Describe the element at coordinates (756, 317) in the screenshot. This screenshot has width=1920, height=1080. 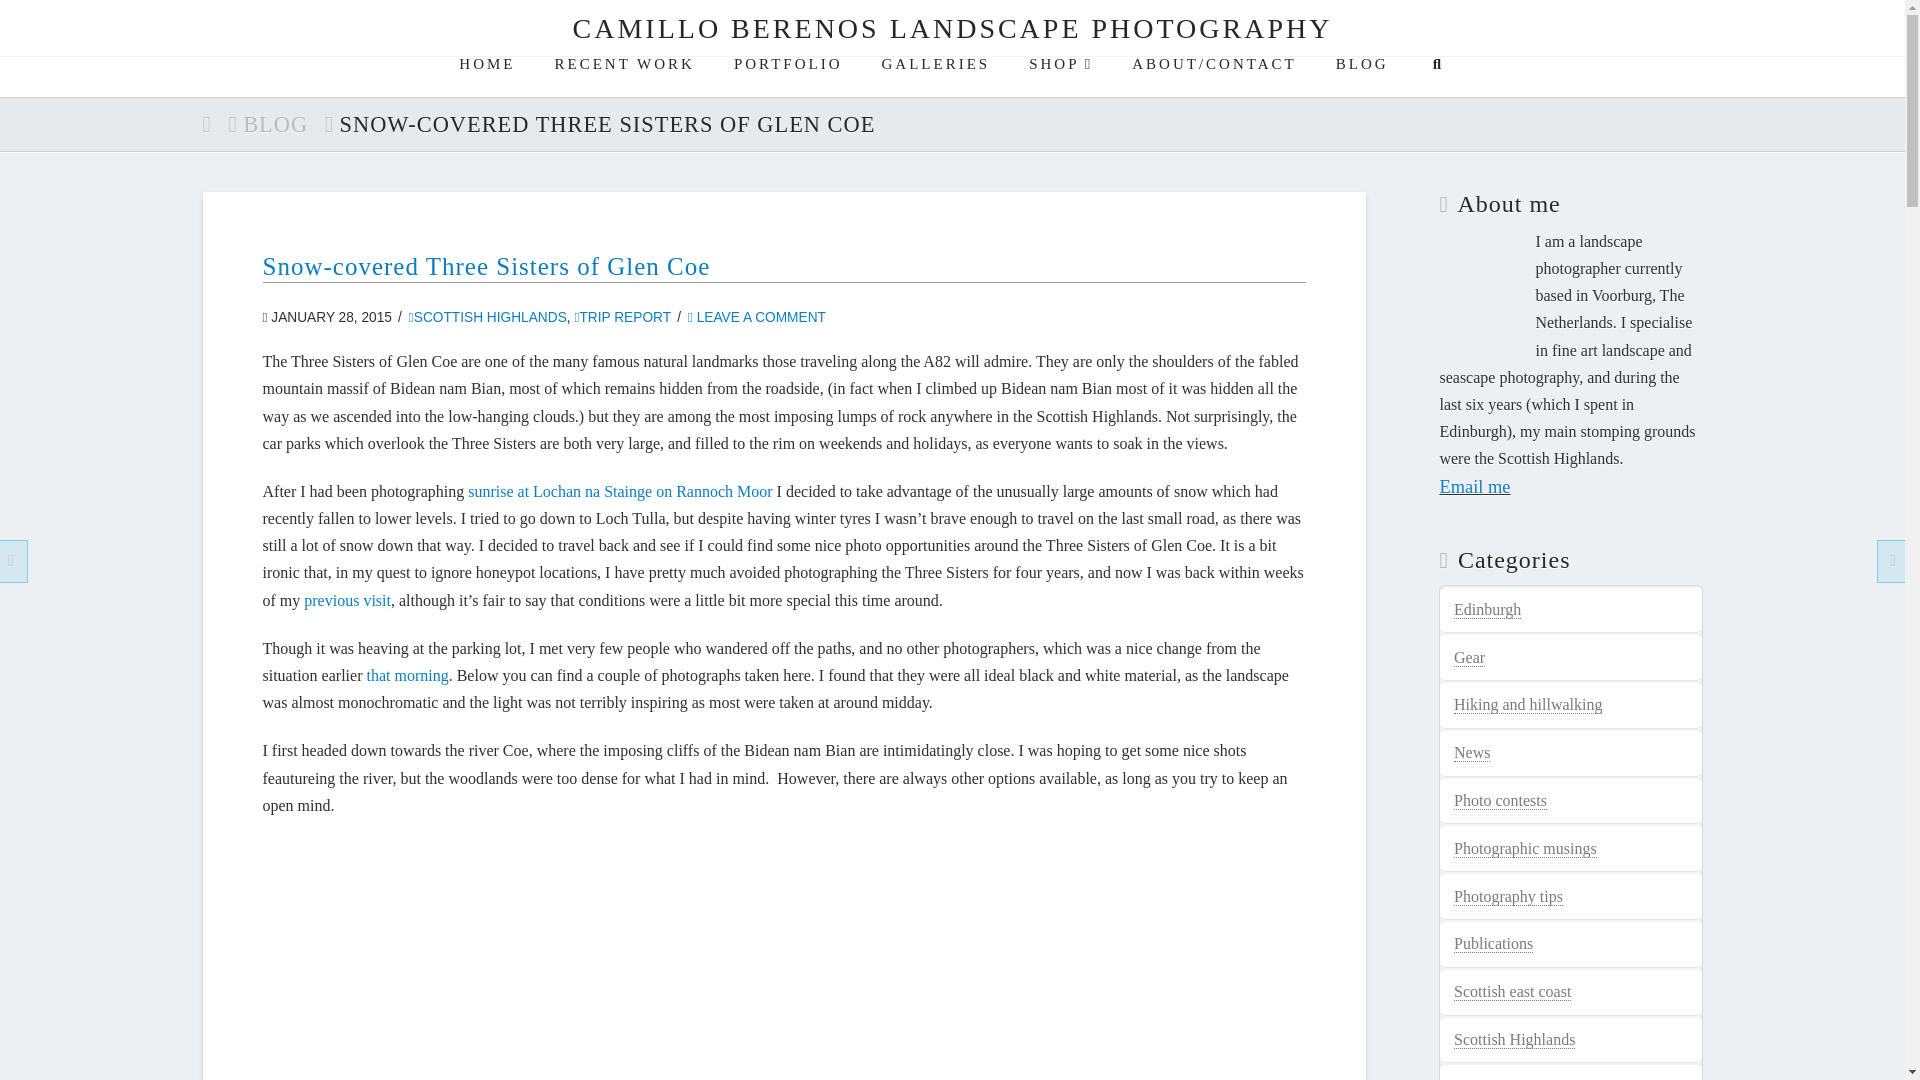
I see `LEAVE A COMMENT` at that location.